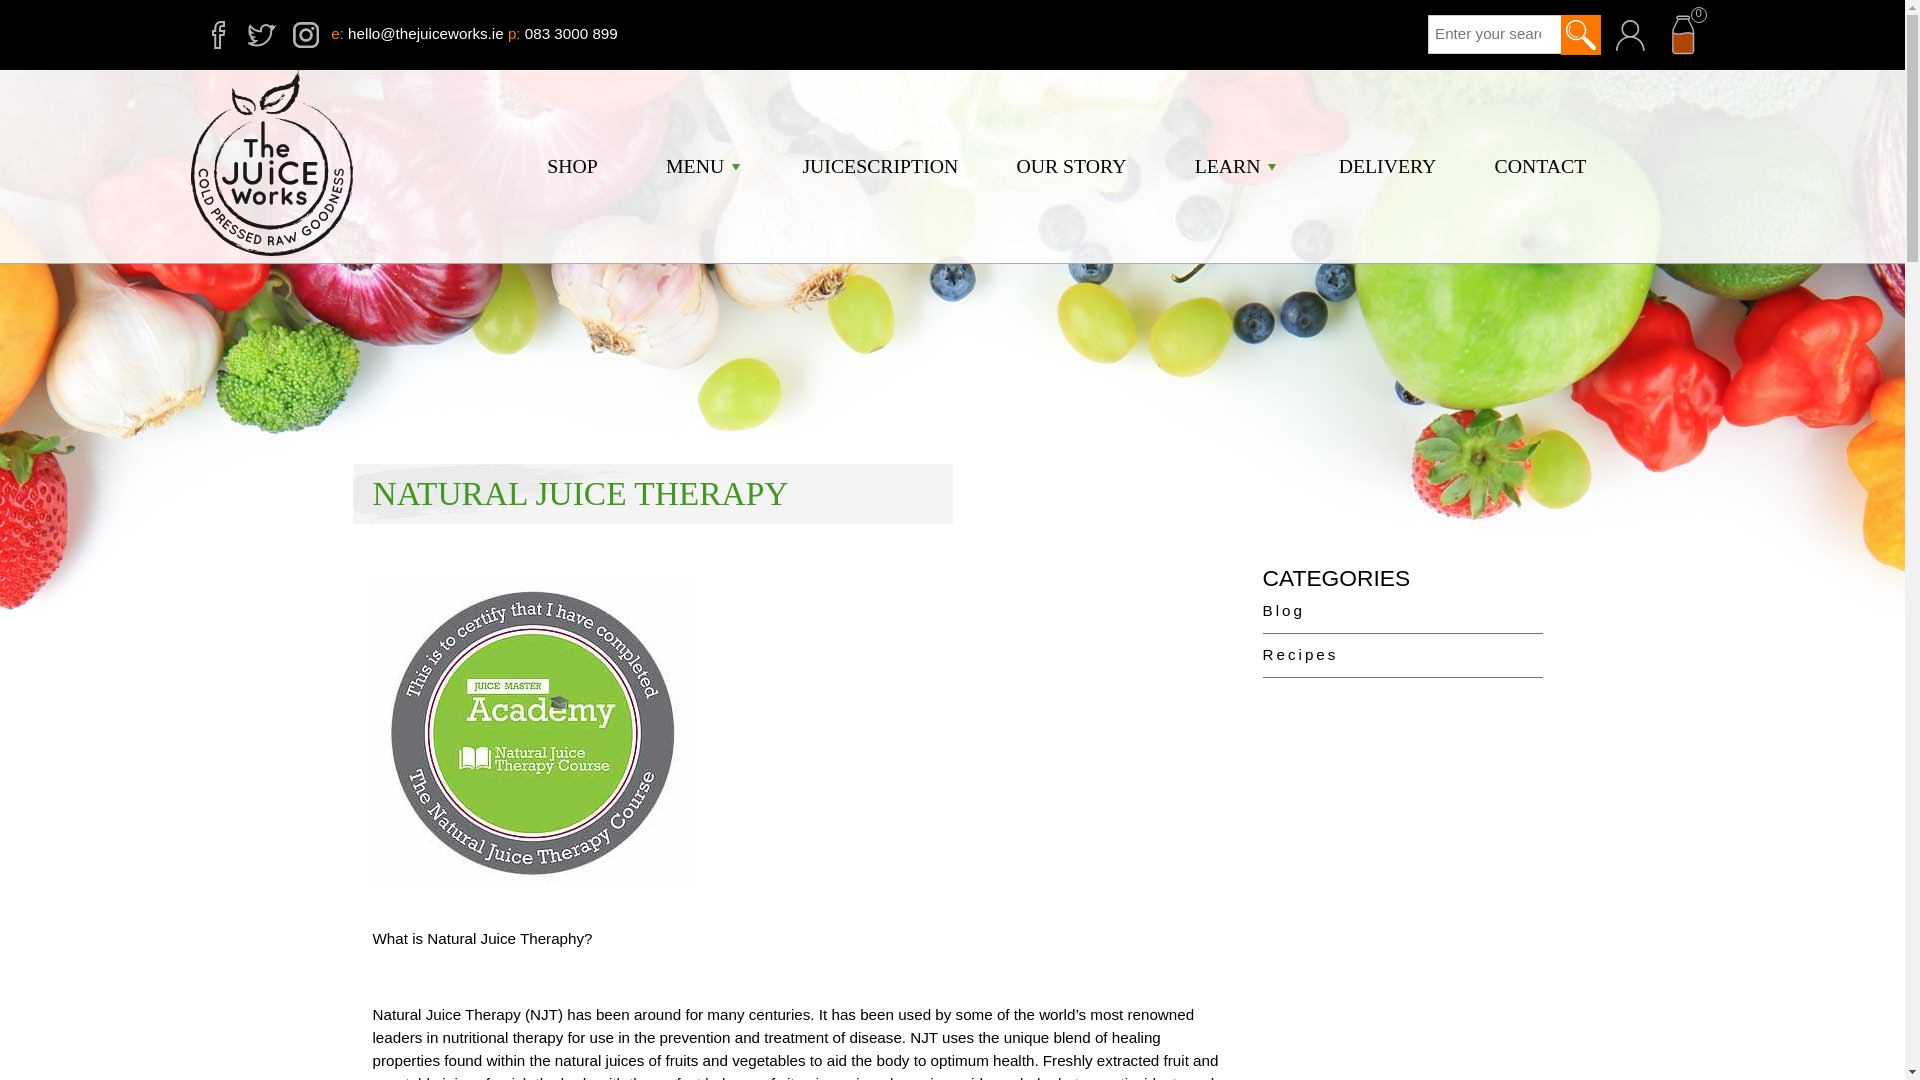 This screenshot has width=1920, height=1080. What do you see at coordinates (1070, 166) in the screenshot?
I see `OUR STORY` at bounding box center [1070, 166].